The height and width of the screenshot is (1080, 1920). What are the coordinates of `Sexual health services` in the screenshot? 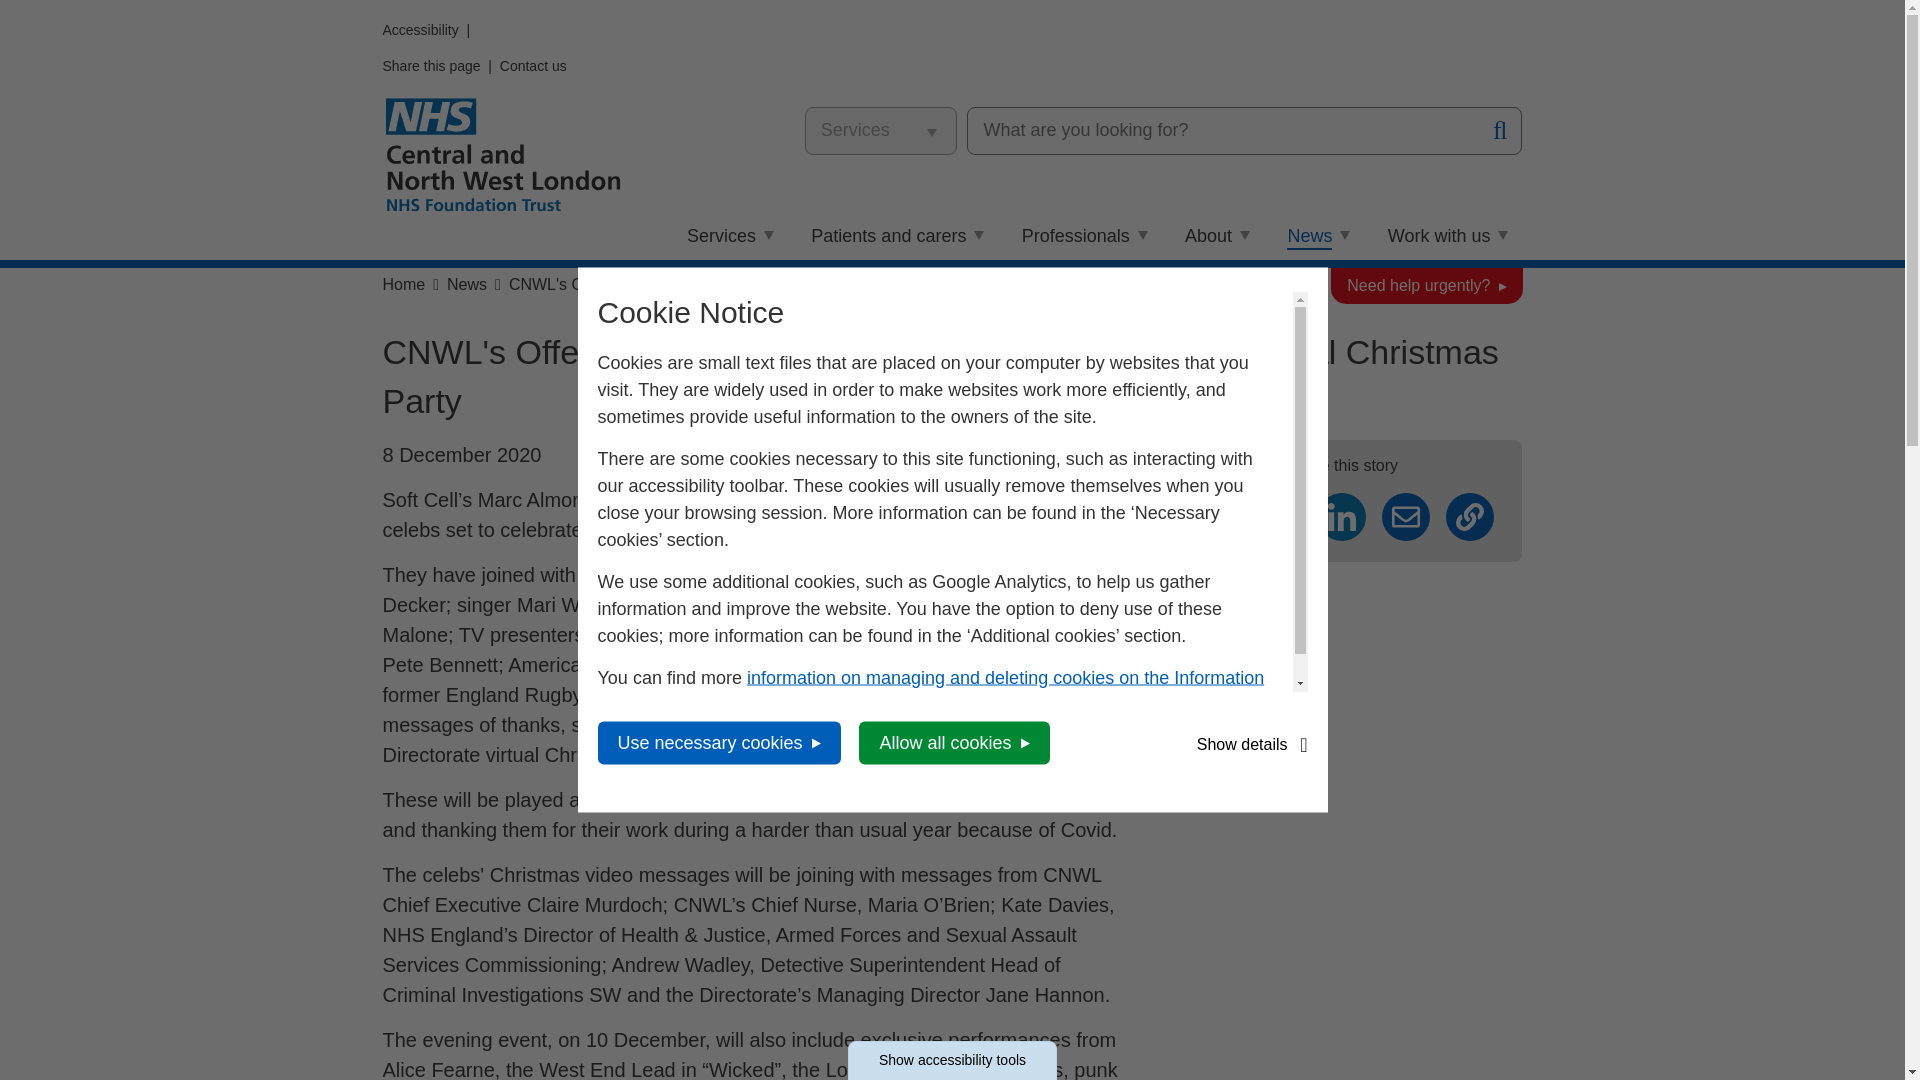 It's located at (804, 118).